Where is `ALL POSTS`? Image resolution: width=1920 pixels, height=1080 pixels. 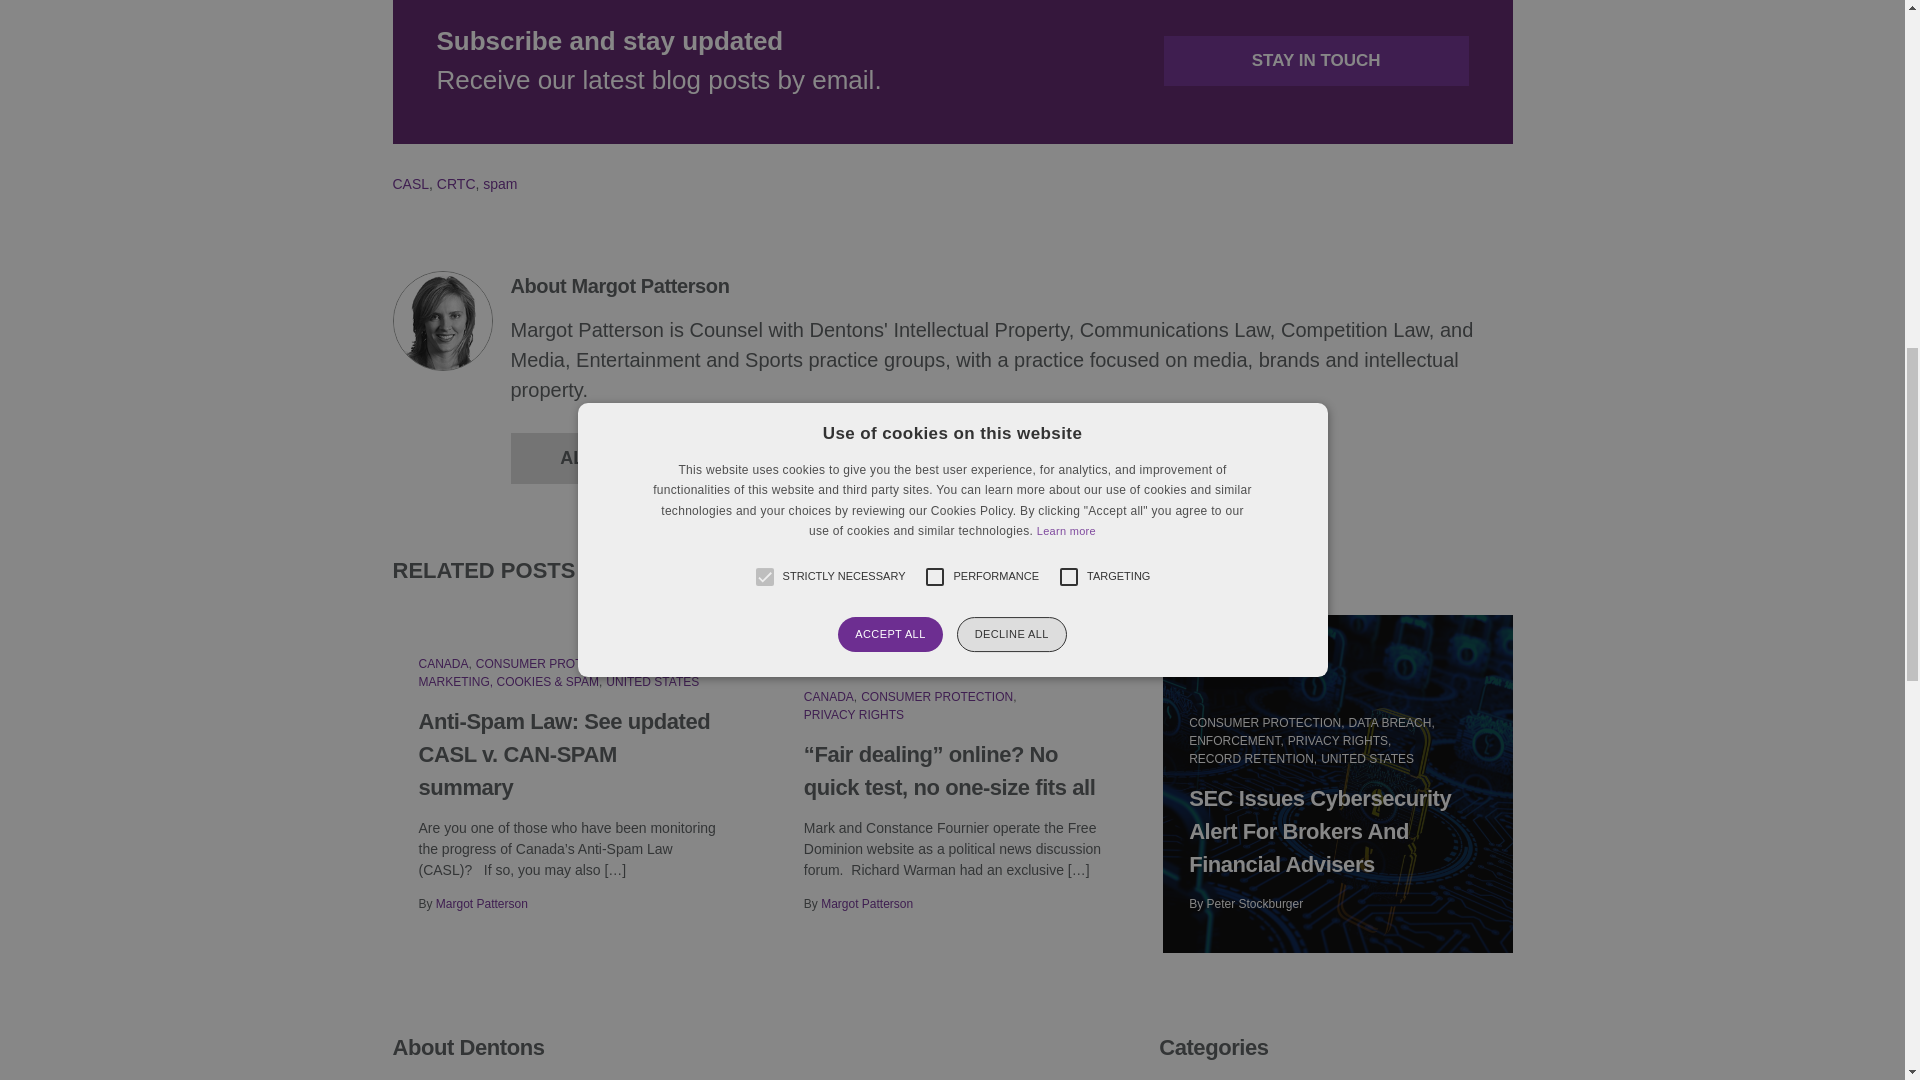 ALL POSTS is located at coordinates (610, 458).